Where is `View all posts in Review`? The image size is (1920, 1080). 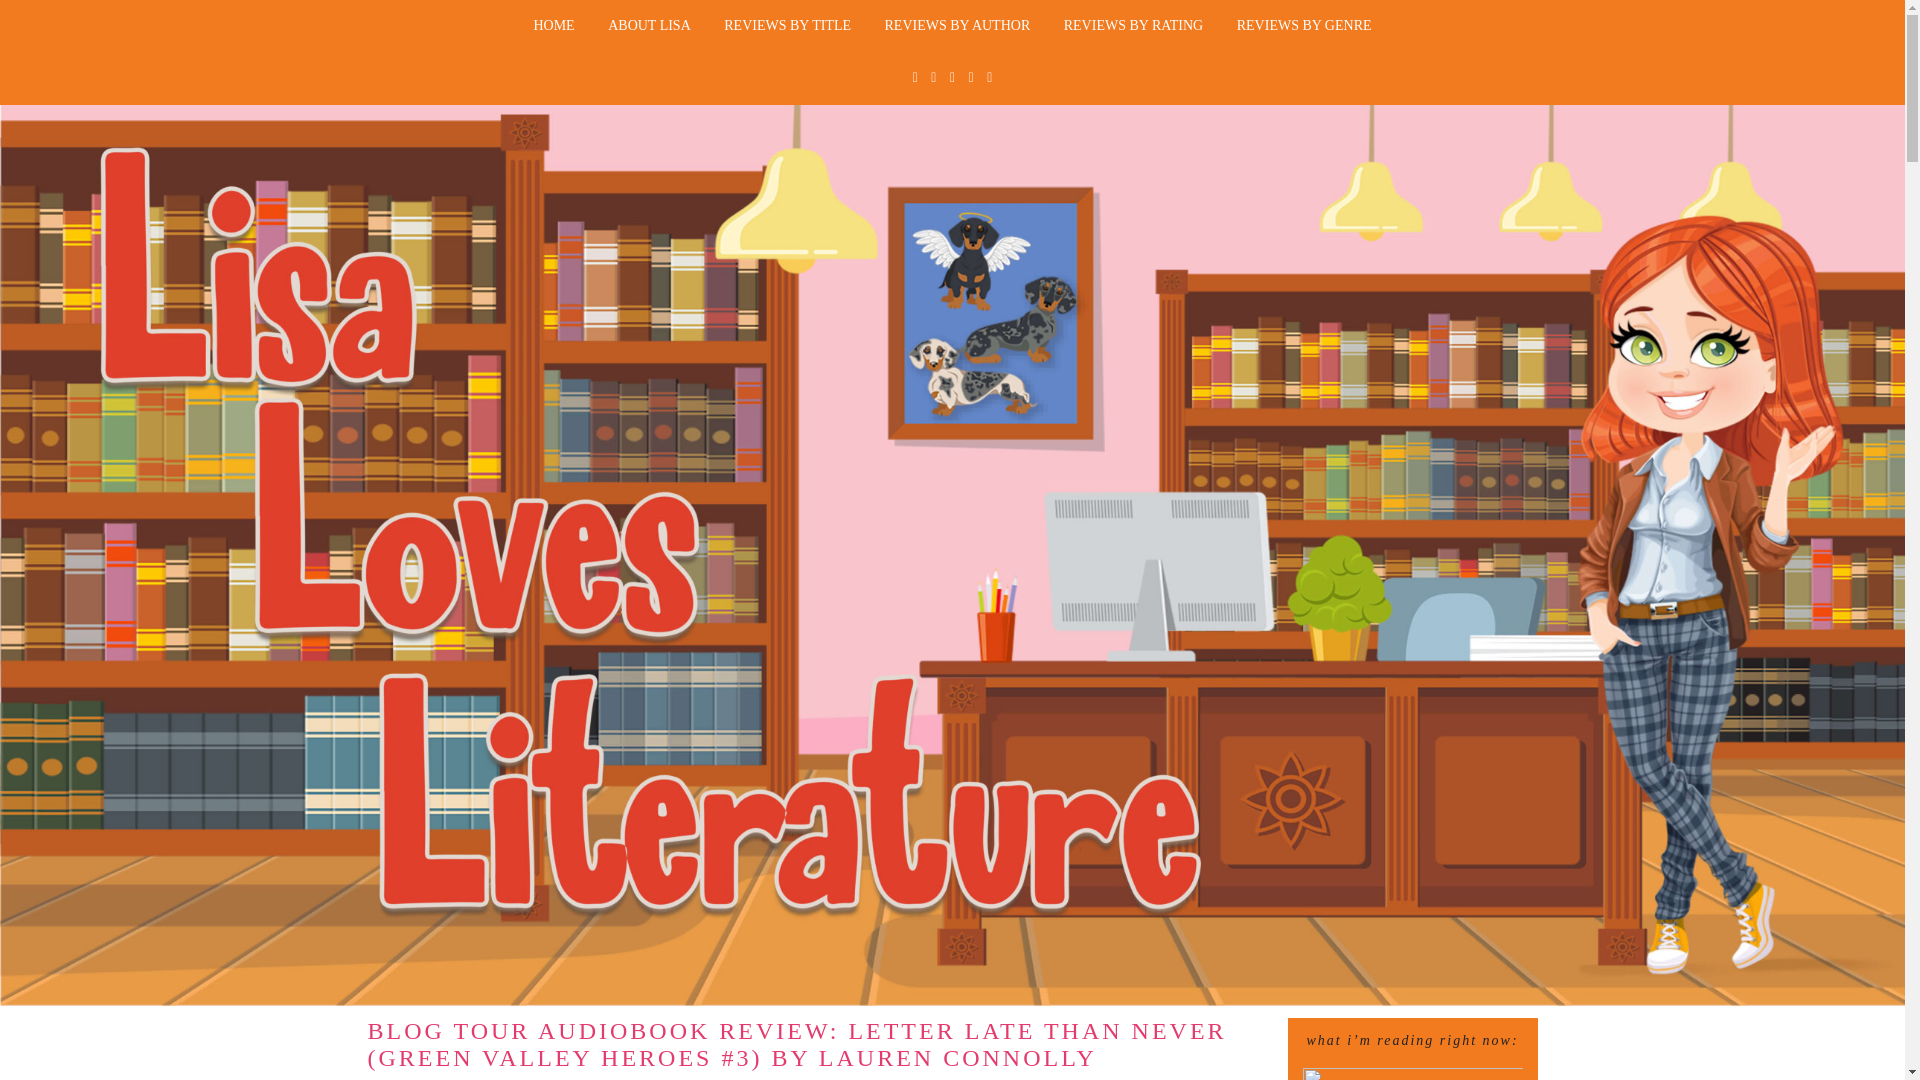
View all posts in Review is located at coordinates (842, 1078).